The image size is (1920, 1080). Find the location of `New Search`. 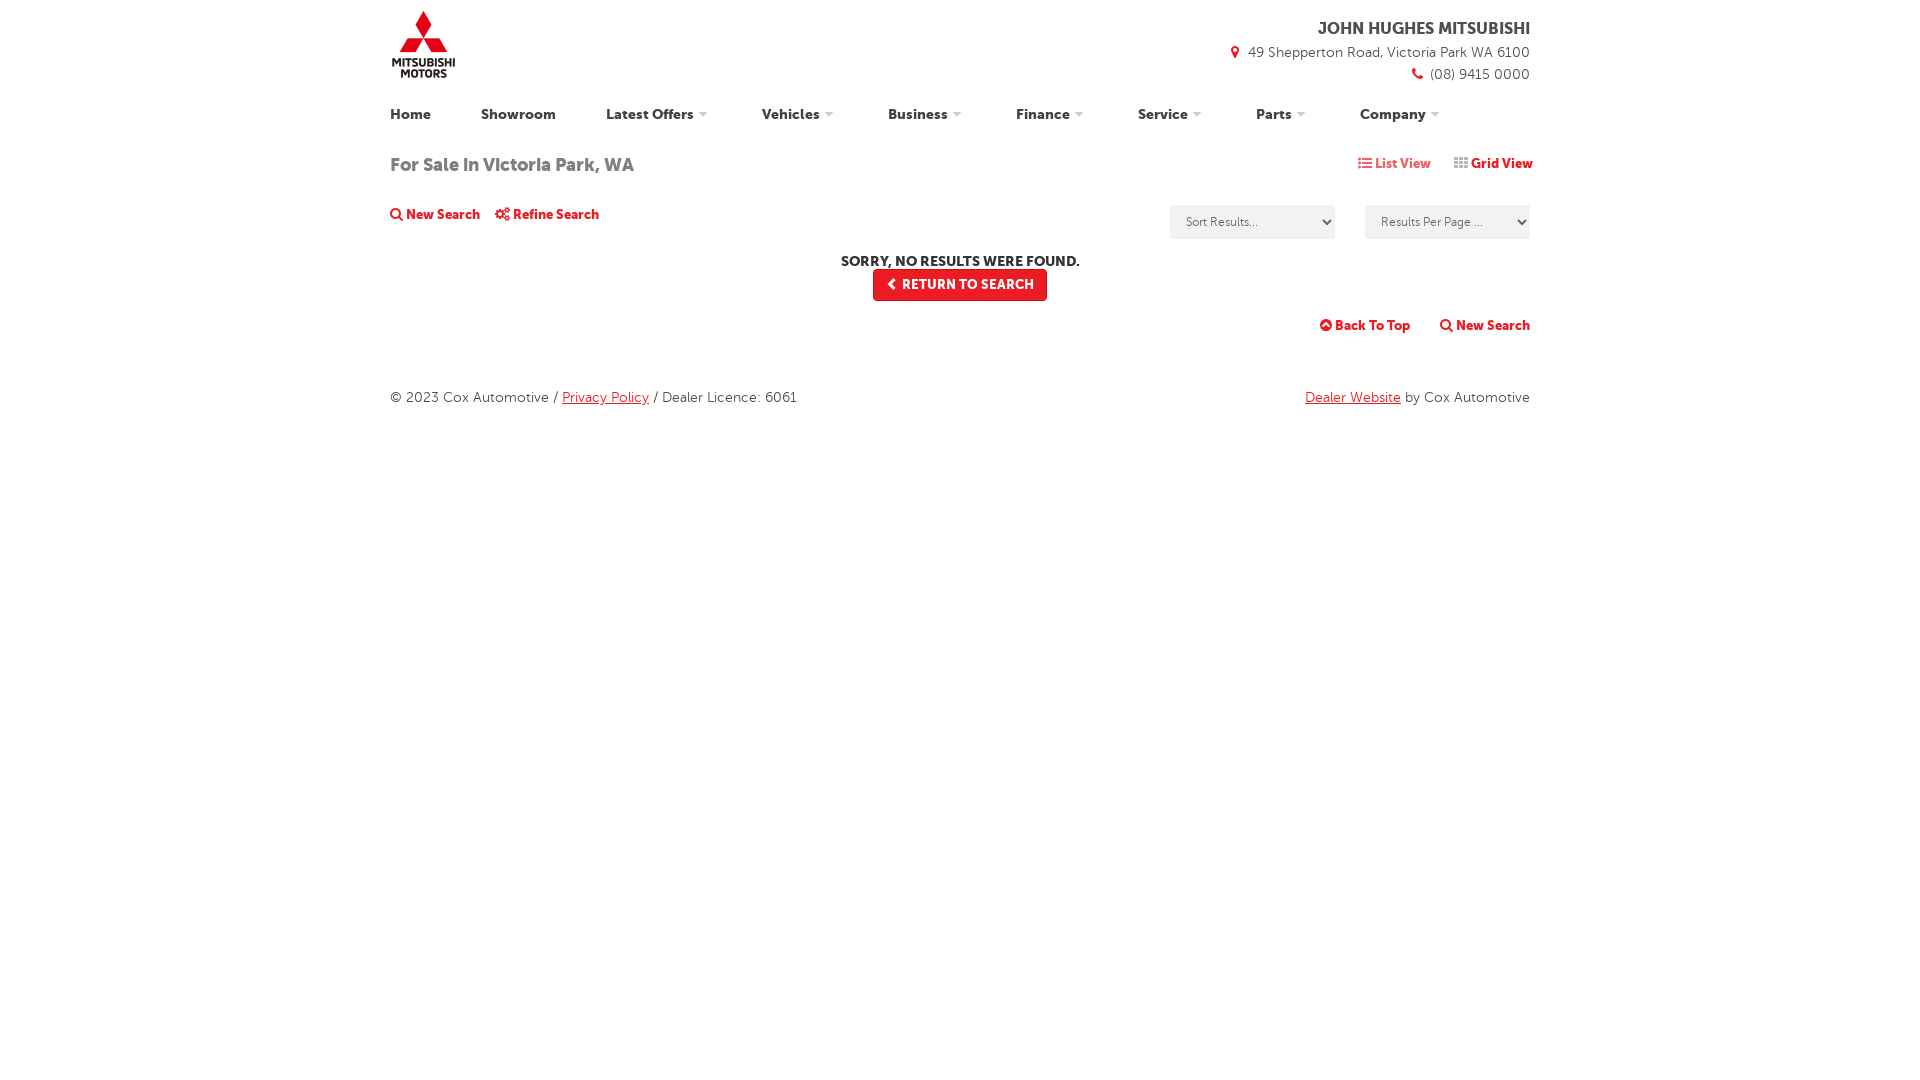

New Search is located at coordinates (442, 222).